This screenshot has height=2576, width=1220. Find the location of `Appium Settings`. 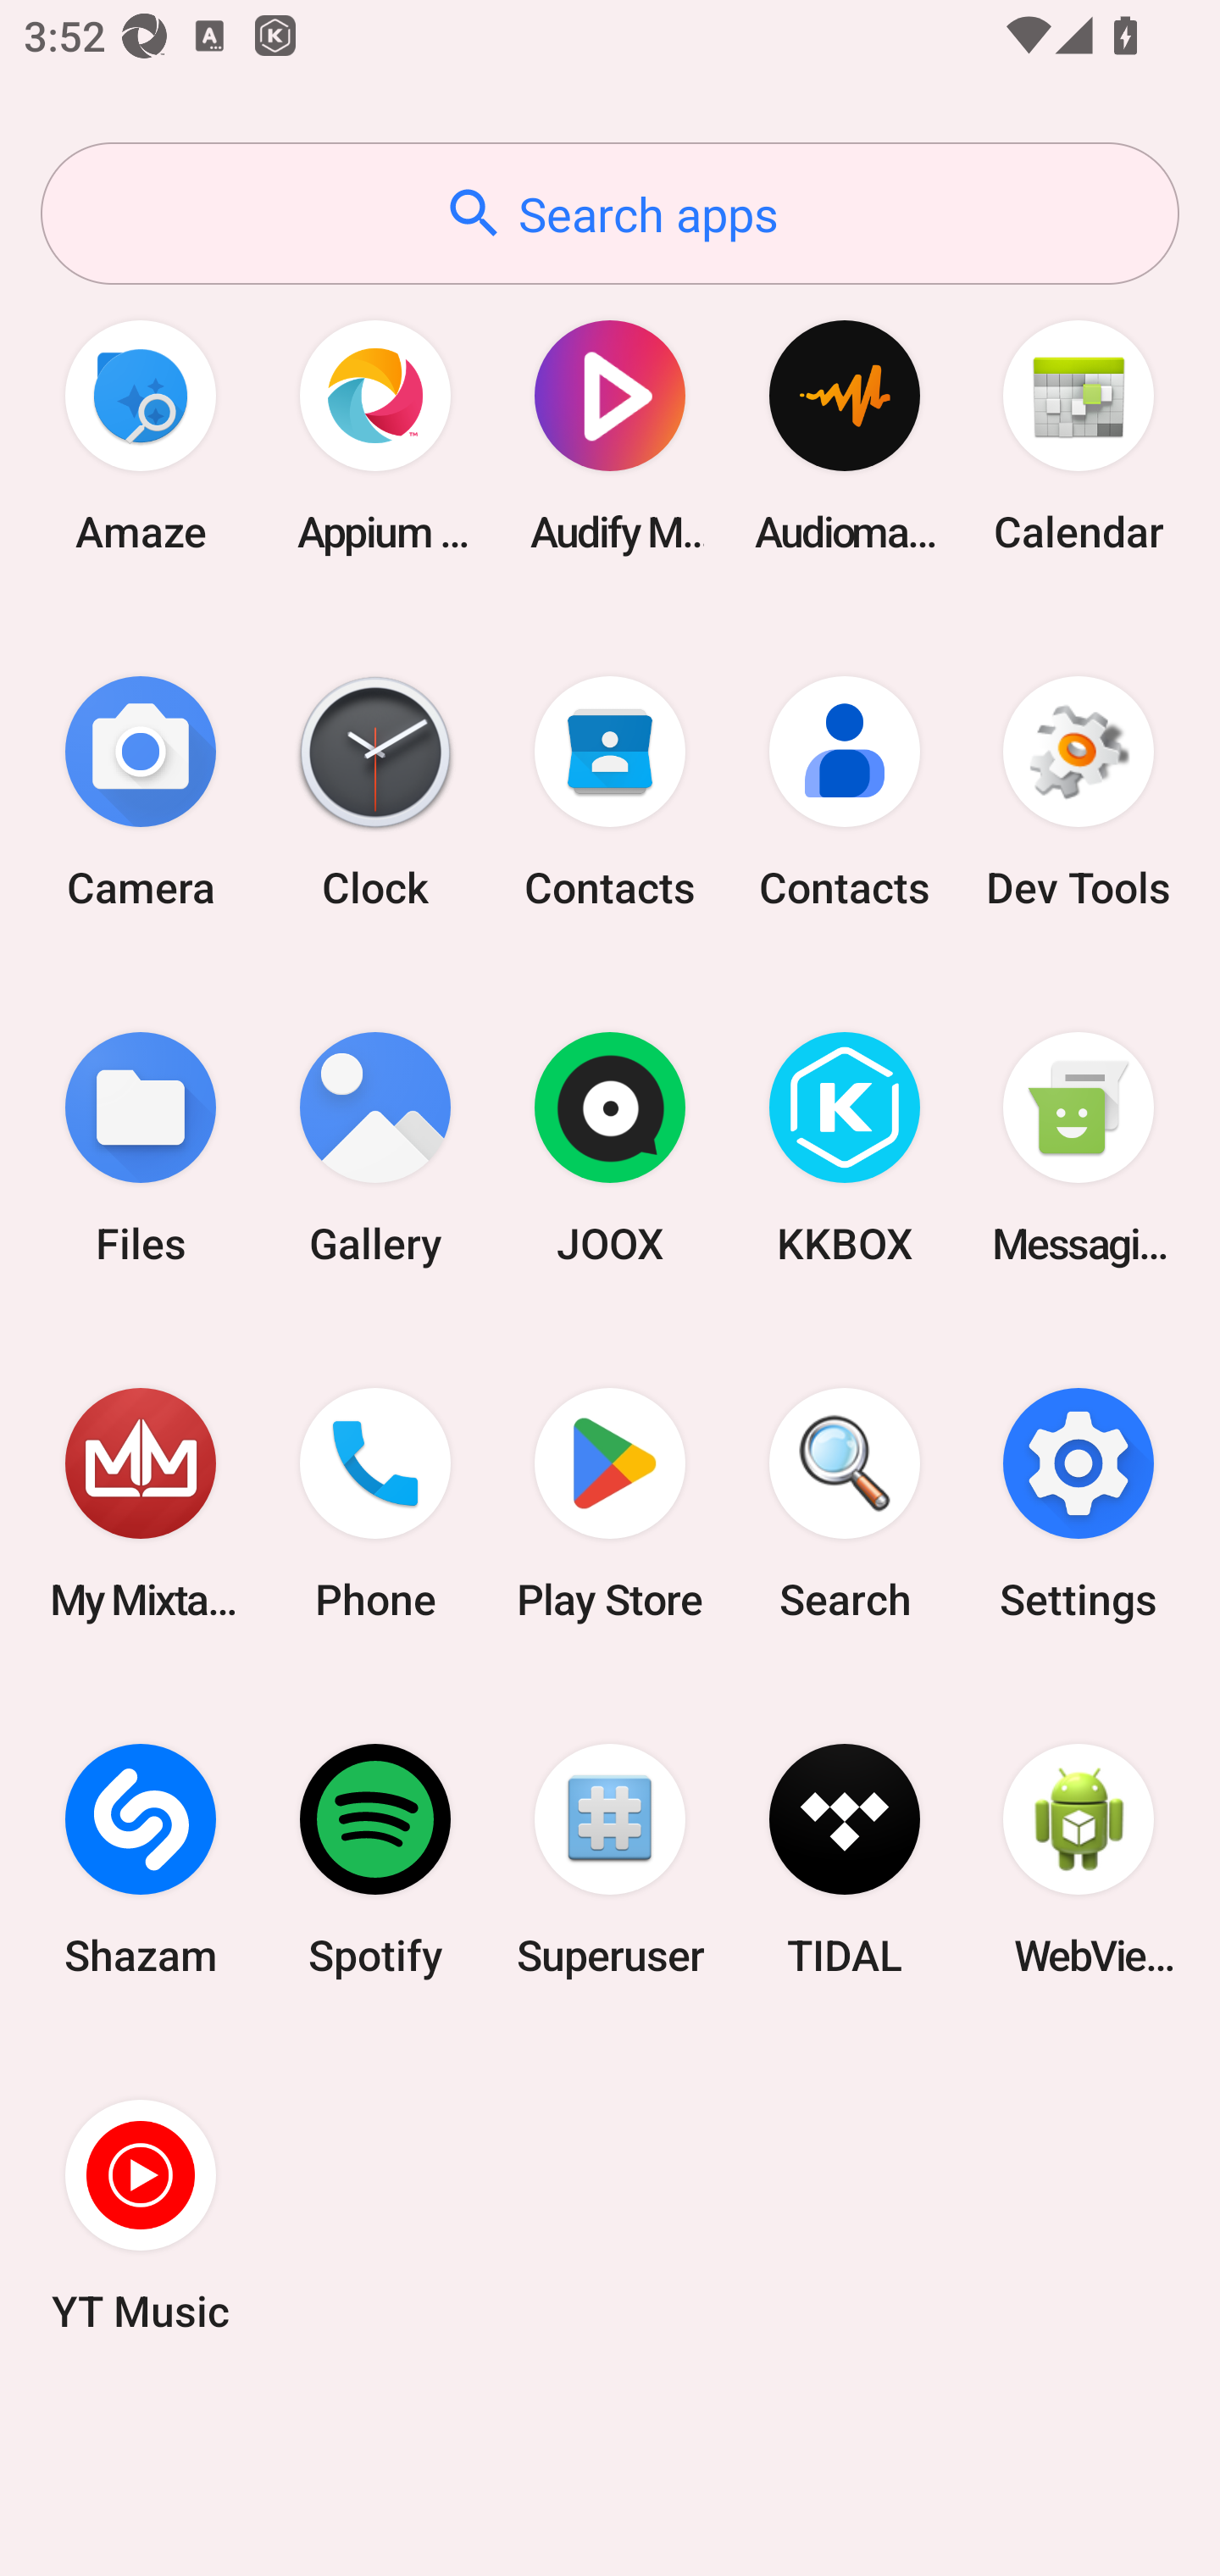

Appium Settings is located at coordinates (375, 436).